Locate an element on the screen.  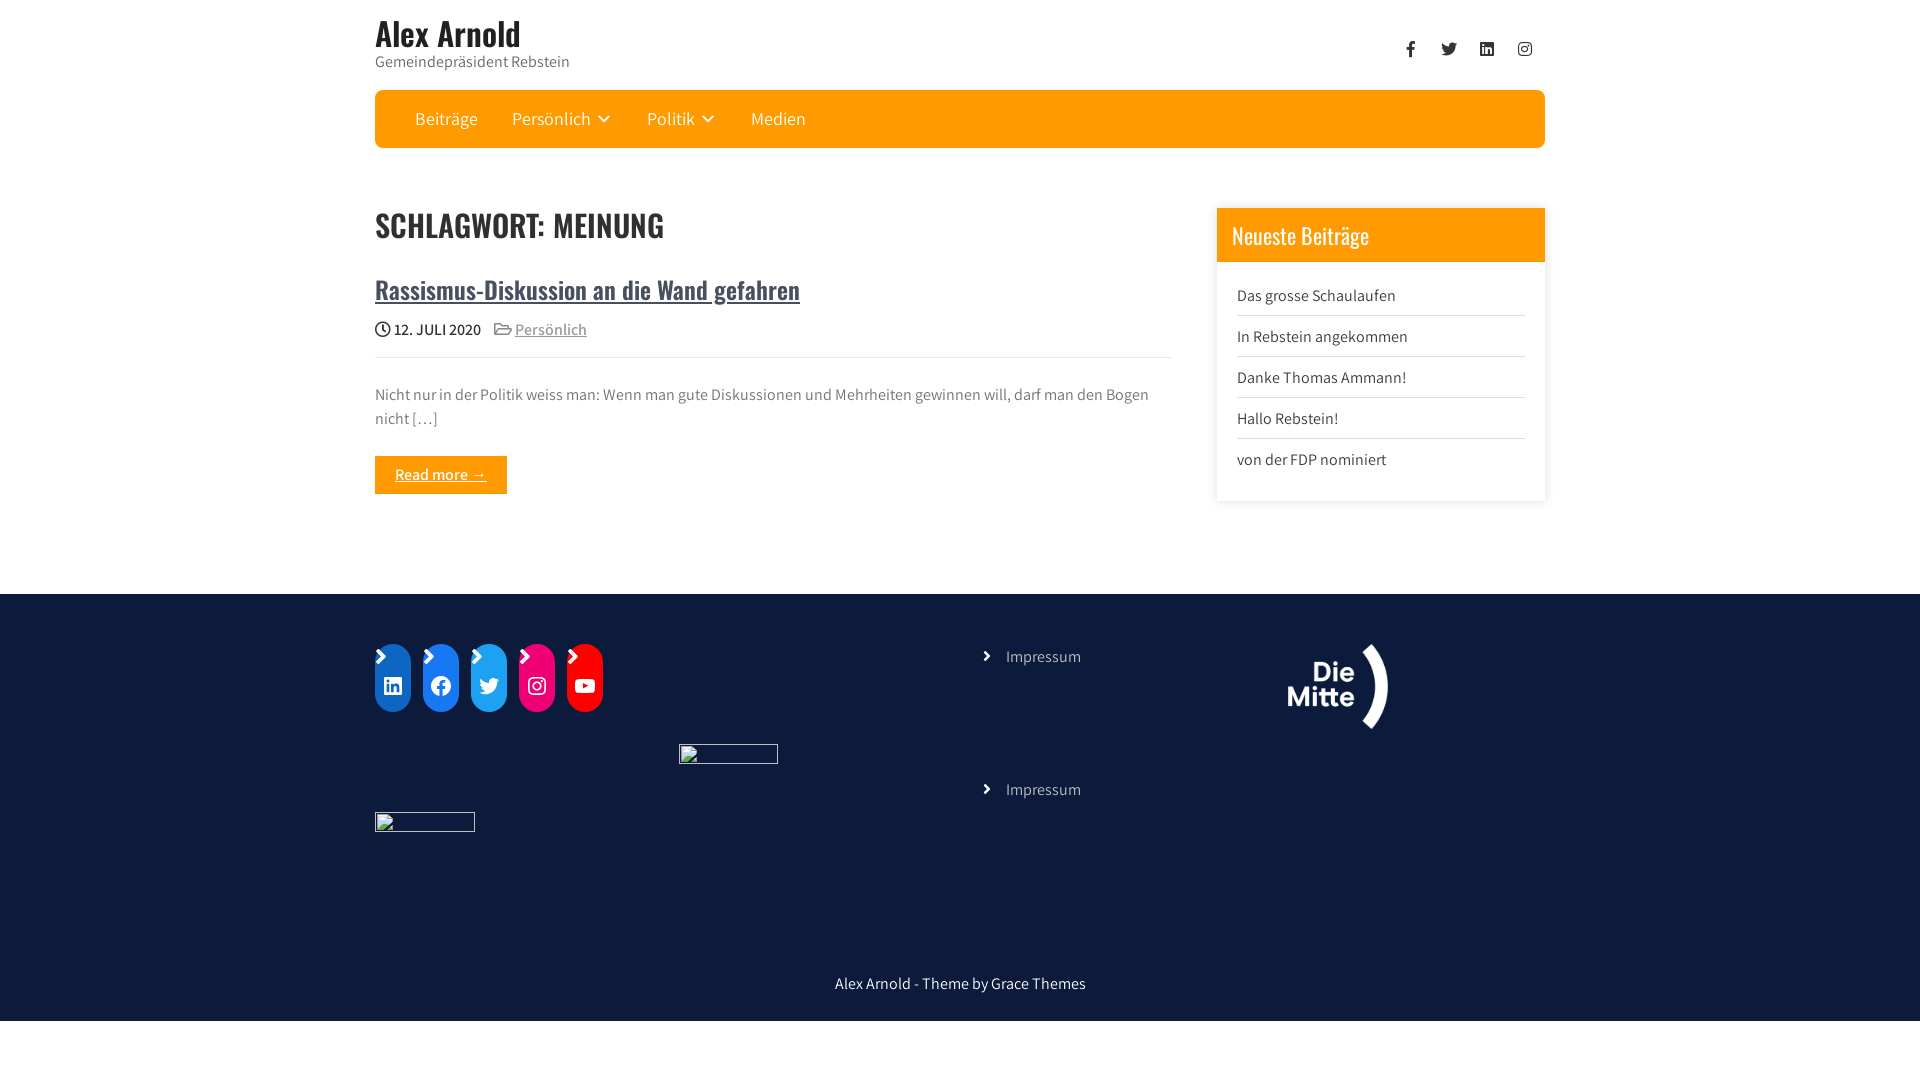
Das grosse Schaulaufen is located at coordinates (1316, 296).